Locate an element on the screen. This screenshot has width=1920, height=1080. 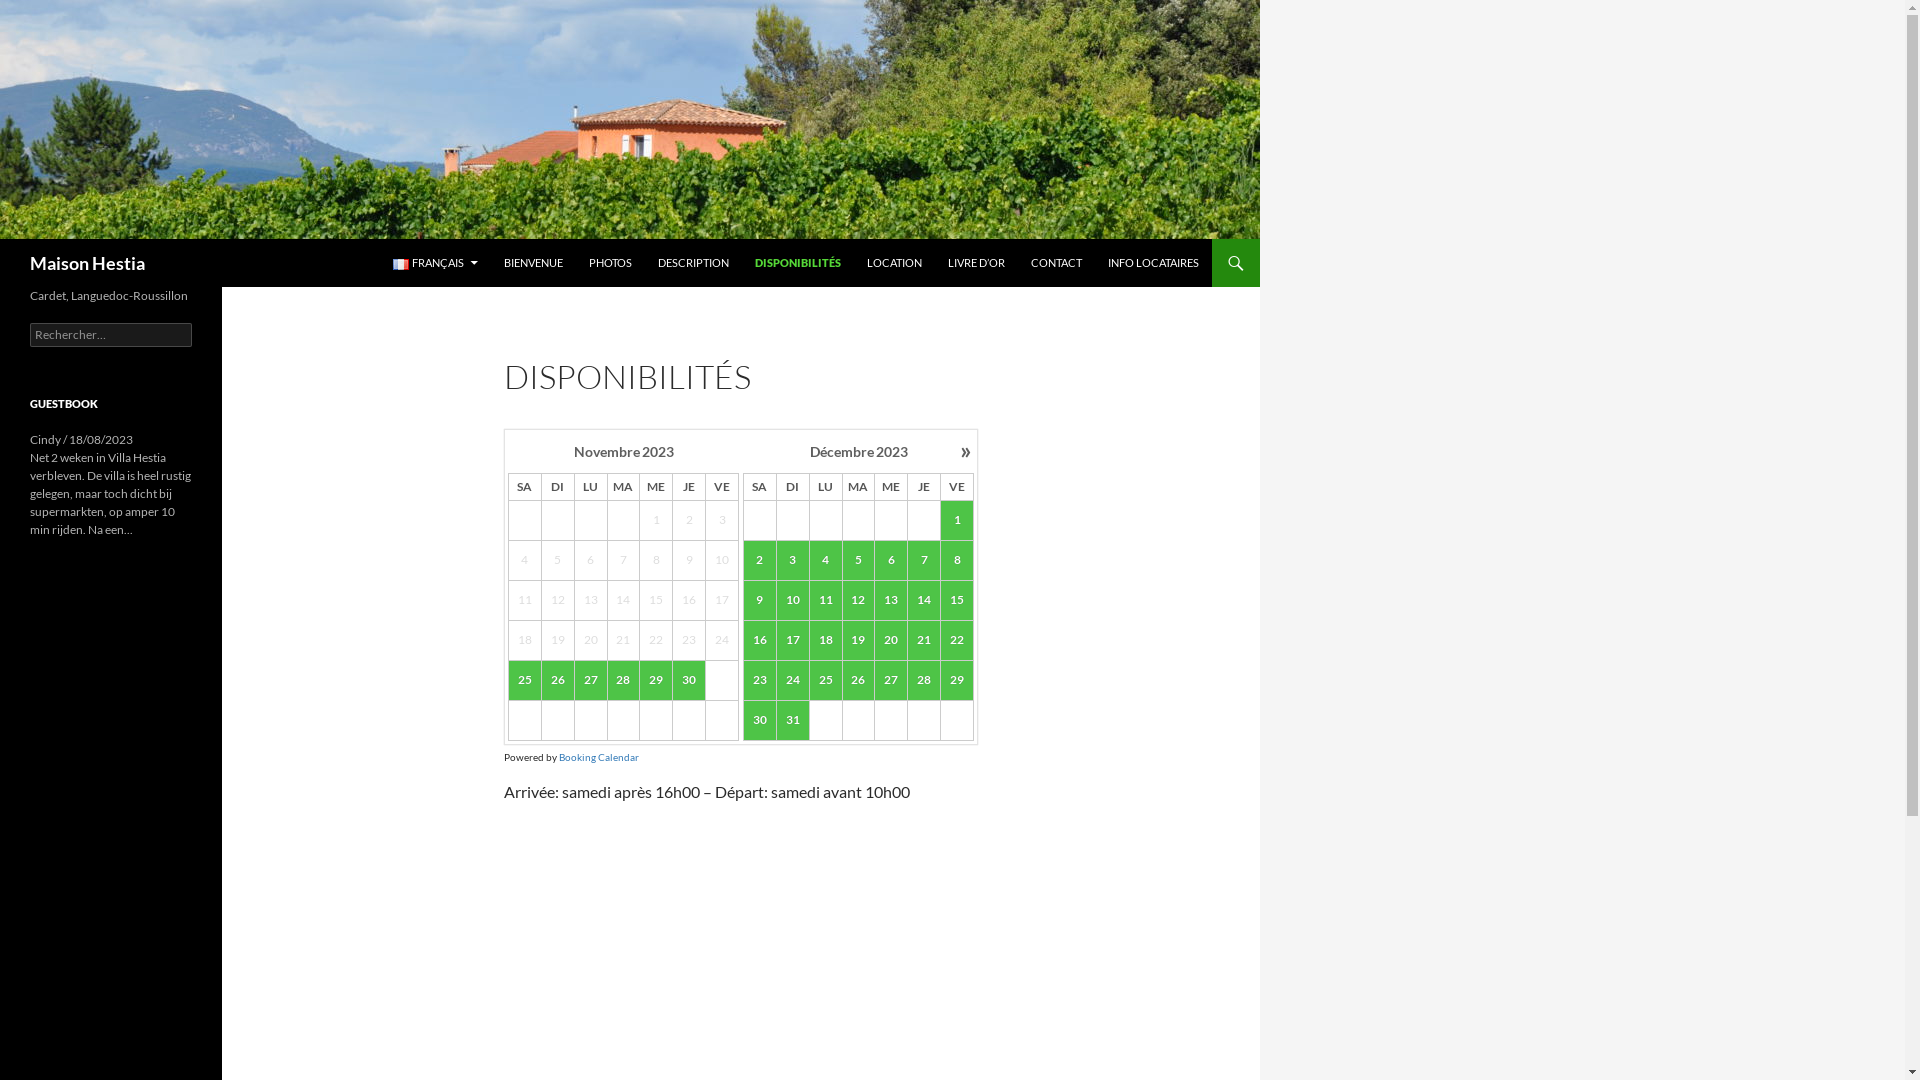
14 is located at coordinates (924, 601).